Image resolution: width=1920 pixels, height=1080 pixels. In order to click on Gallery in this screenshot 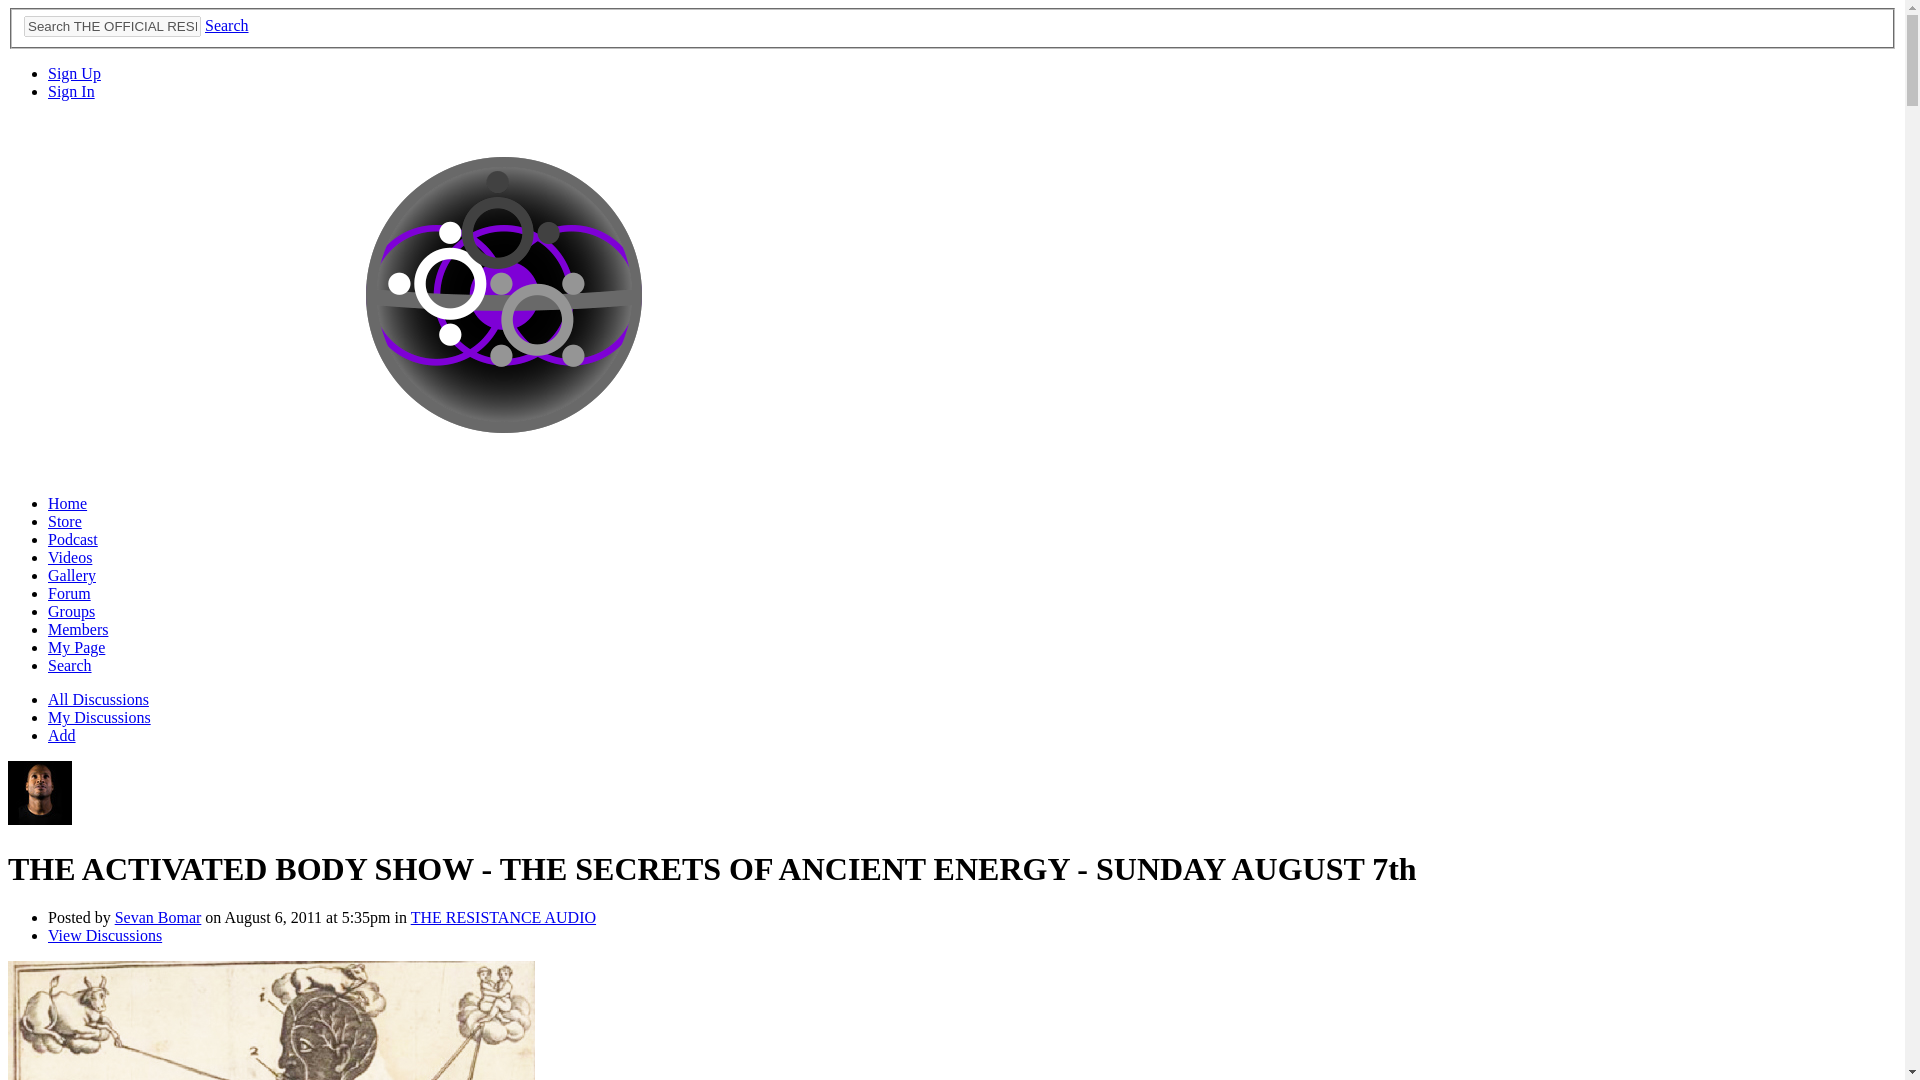, I will do `click(72, 576)`.